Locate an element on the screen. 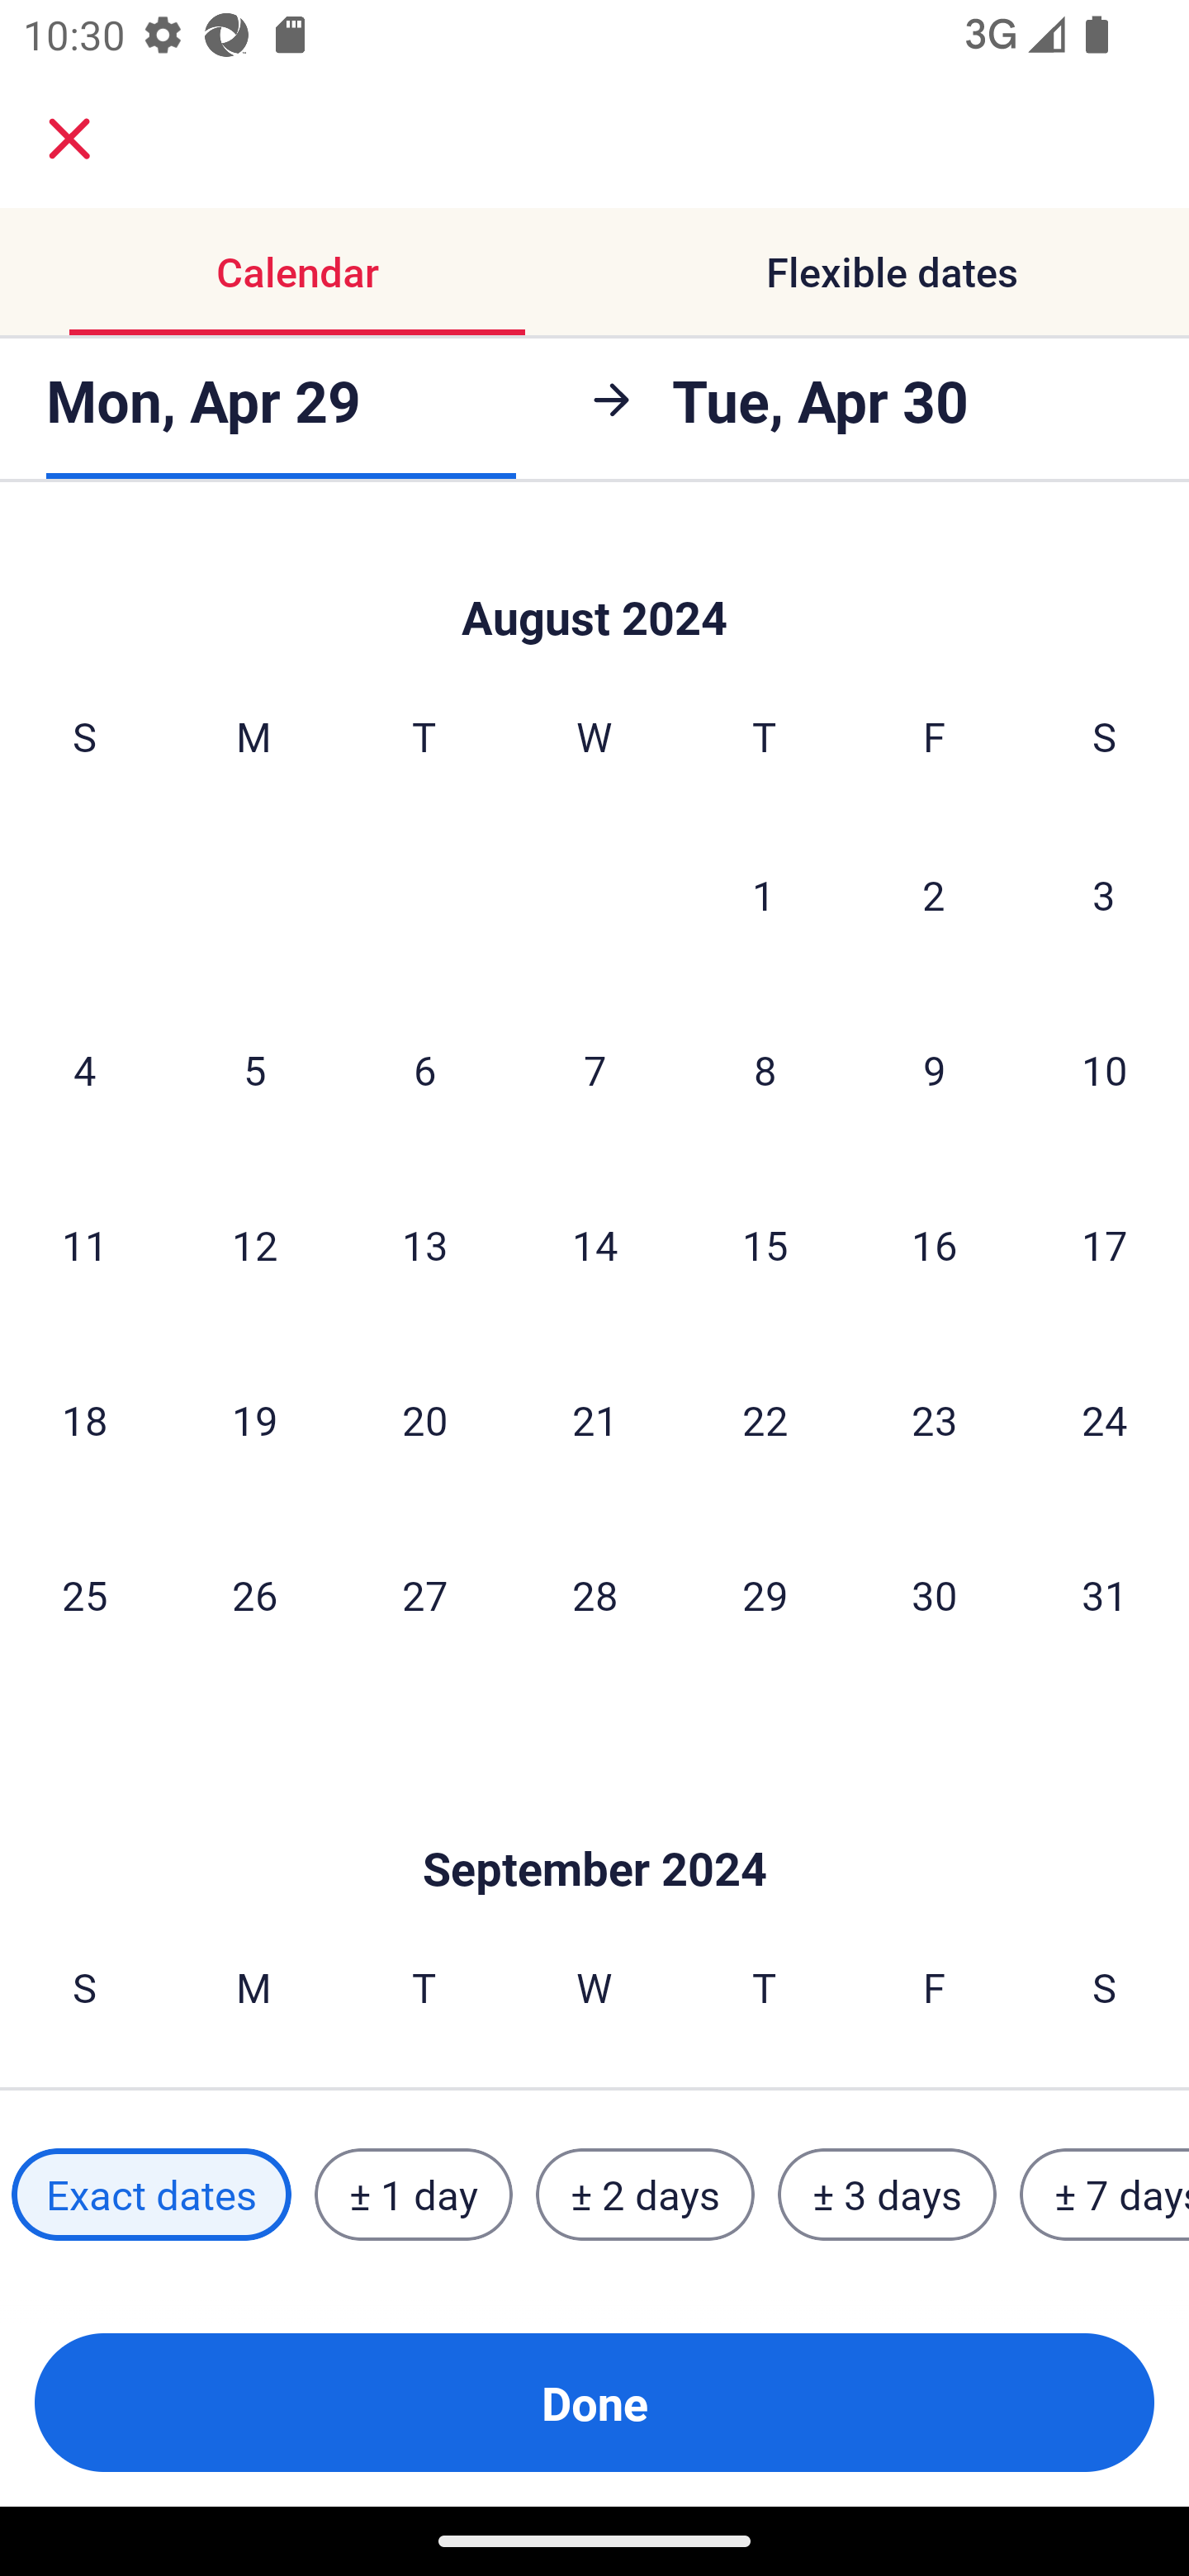 This screenshot has height=2576, width=1189. Skip to Done is located at coordinates (594, 583).